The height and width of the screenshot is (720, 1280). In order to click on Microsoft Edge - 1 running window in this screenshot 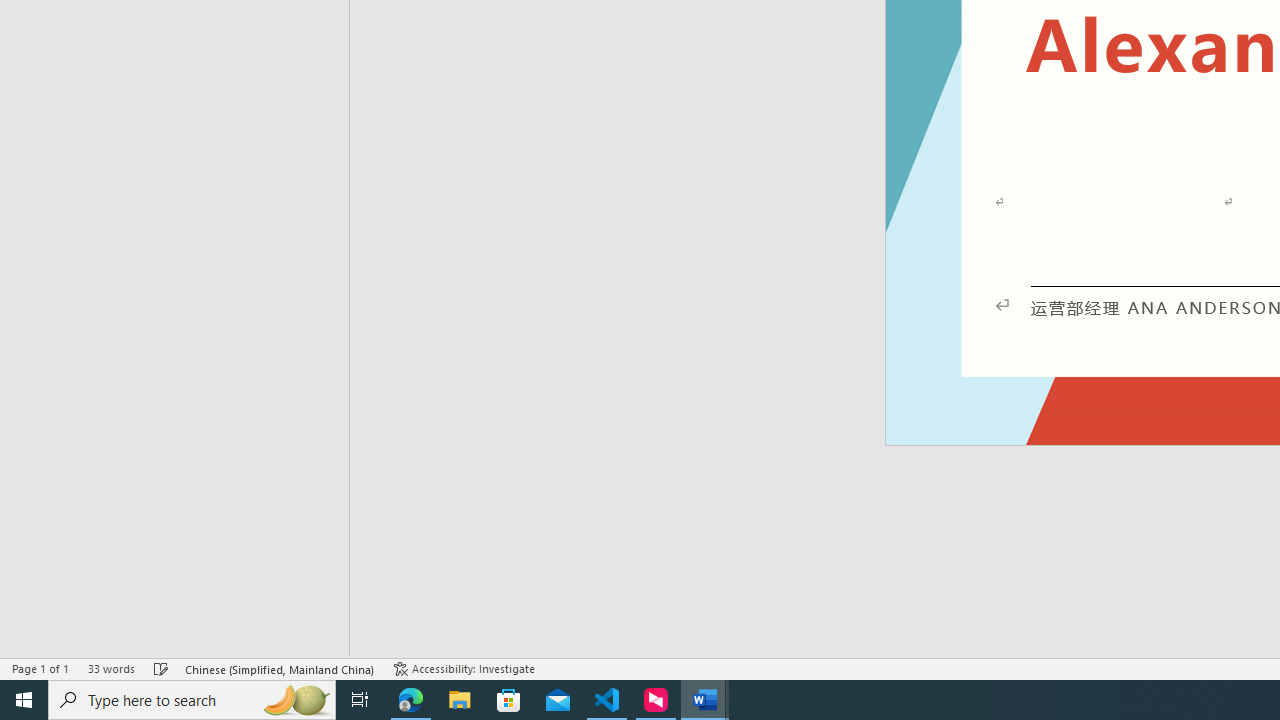, I will do `click(411, 700)`.